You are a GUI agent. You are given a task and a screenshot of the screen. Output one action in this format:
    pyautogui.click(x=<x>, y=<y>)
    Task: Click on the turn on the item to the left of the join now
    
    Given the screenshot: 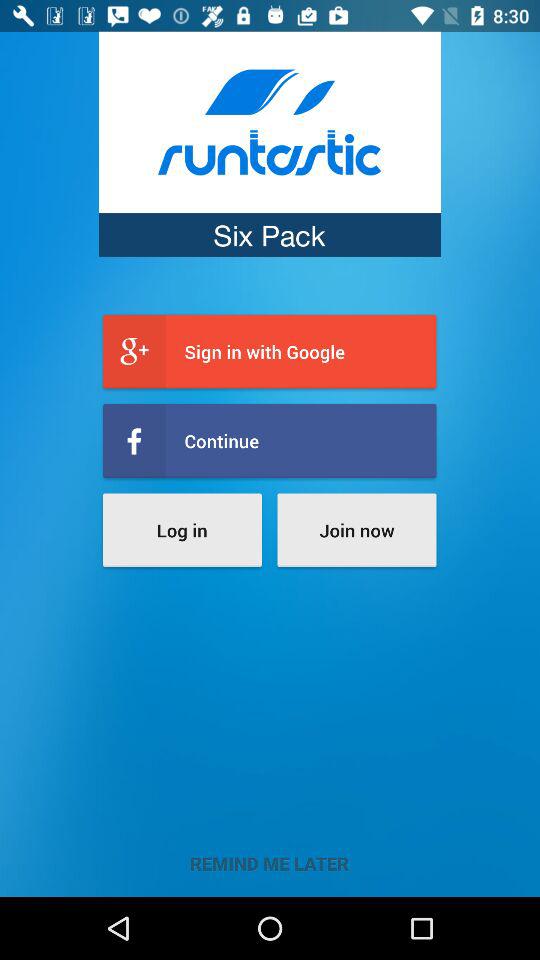 What is the action you would take?
    pyautogui.click(x=182, y=530)
    